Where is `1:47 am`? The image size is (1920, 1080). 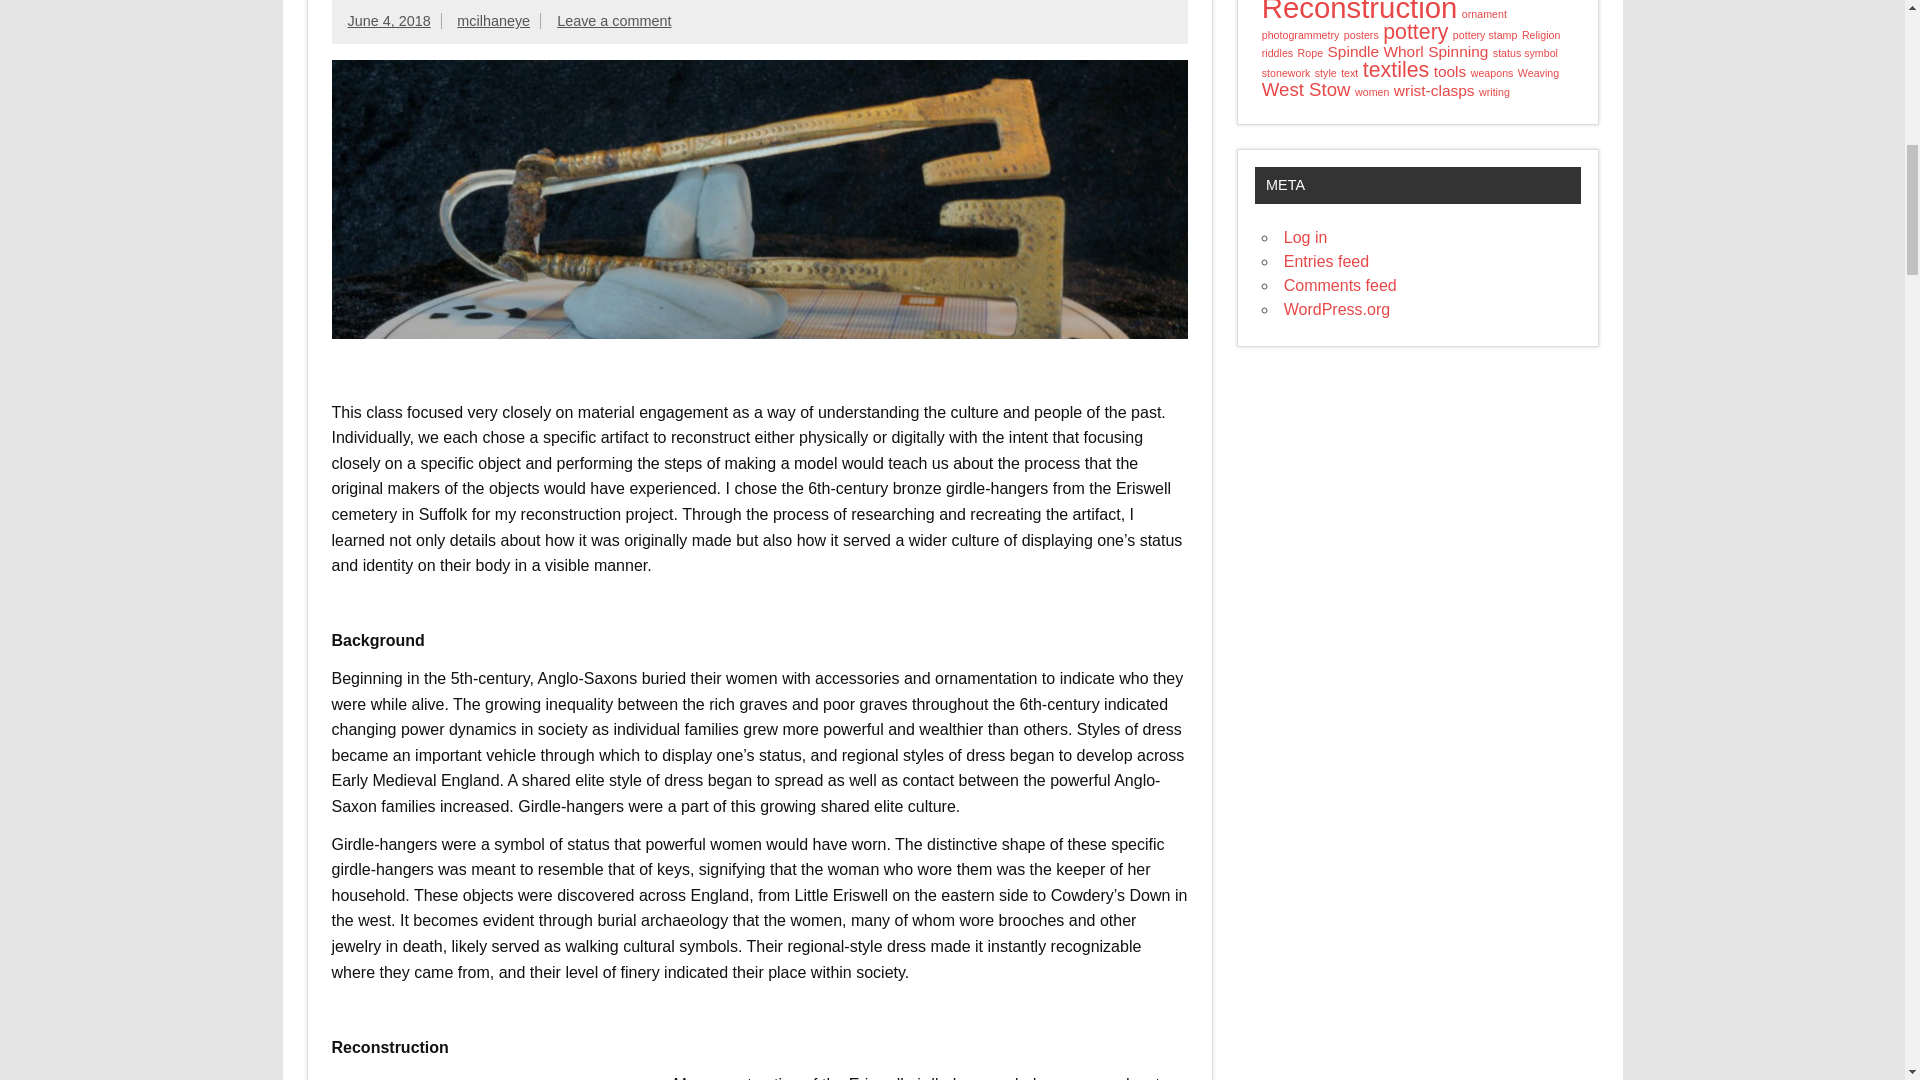
1:47 am is located at coordinates (388, 20).